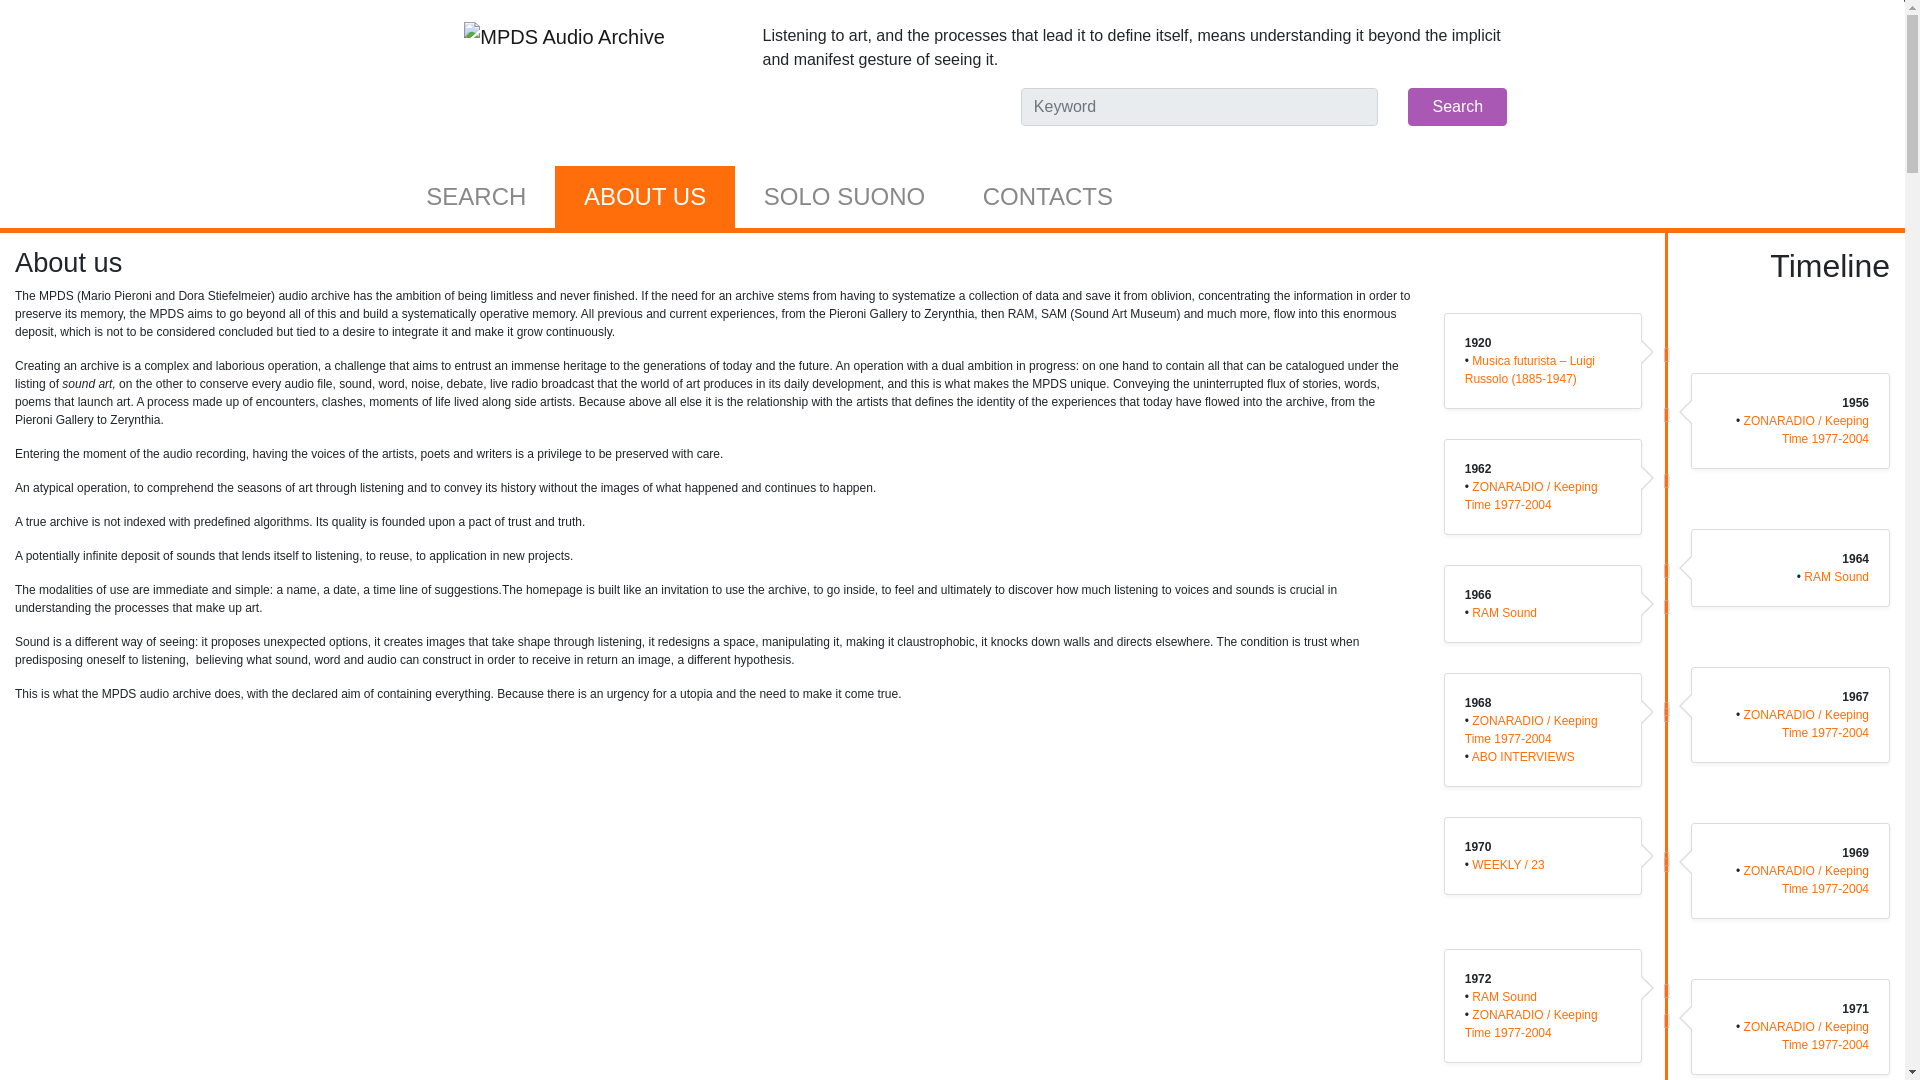 The image size is (1920, 1080). Describe the element at coordinates (844, 196) in the screenshot. I see `SOLO SUONO` at that location.